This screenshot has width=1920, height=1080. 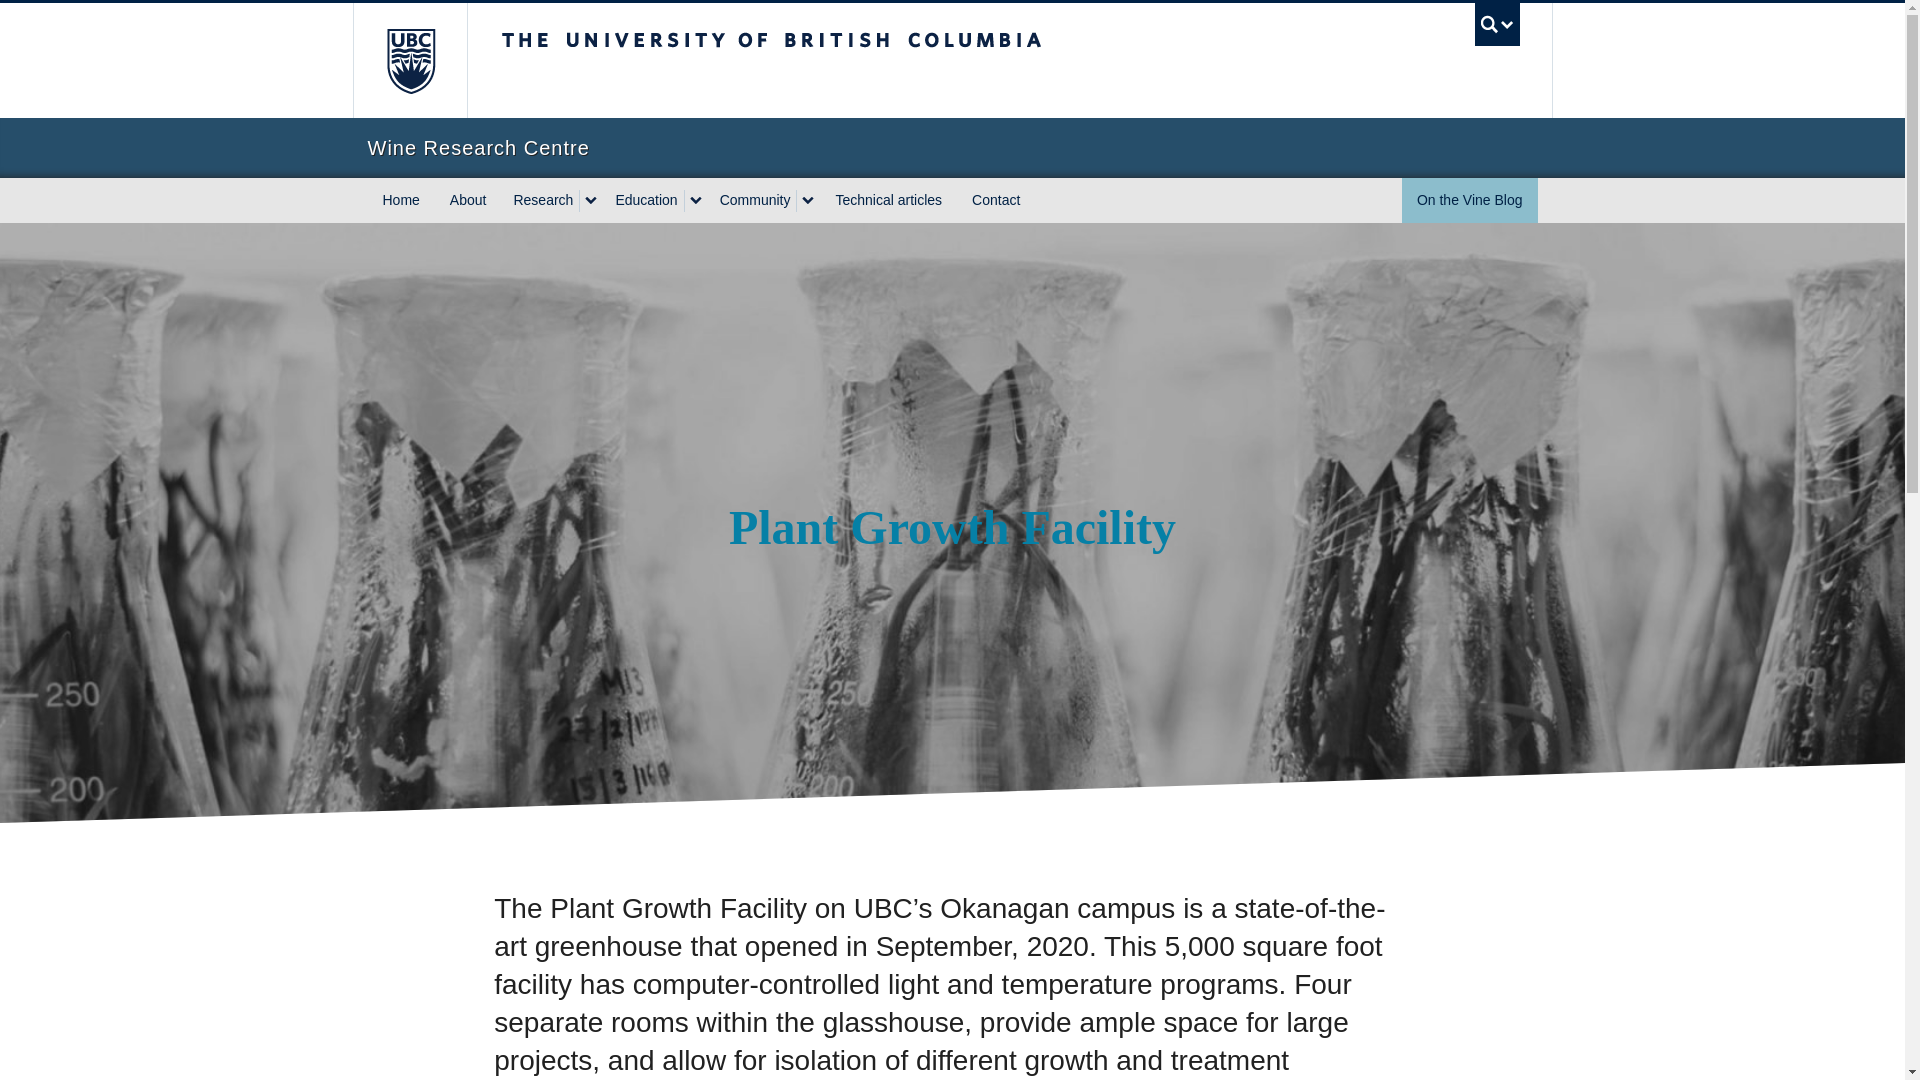 I want to click on Technical articles, so click(x=888, y=200).